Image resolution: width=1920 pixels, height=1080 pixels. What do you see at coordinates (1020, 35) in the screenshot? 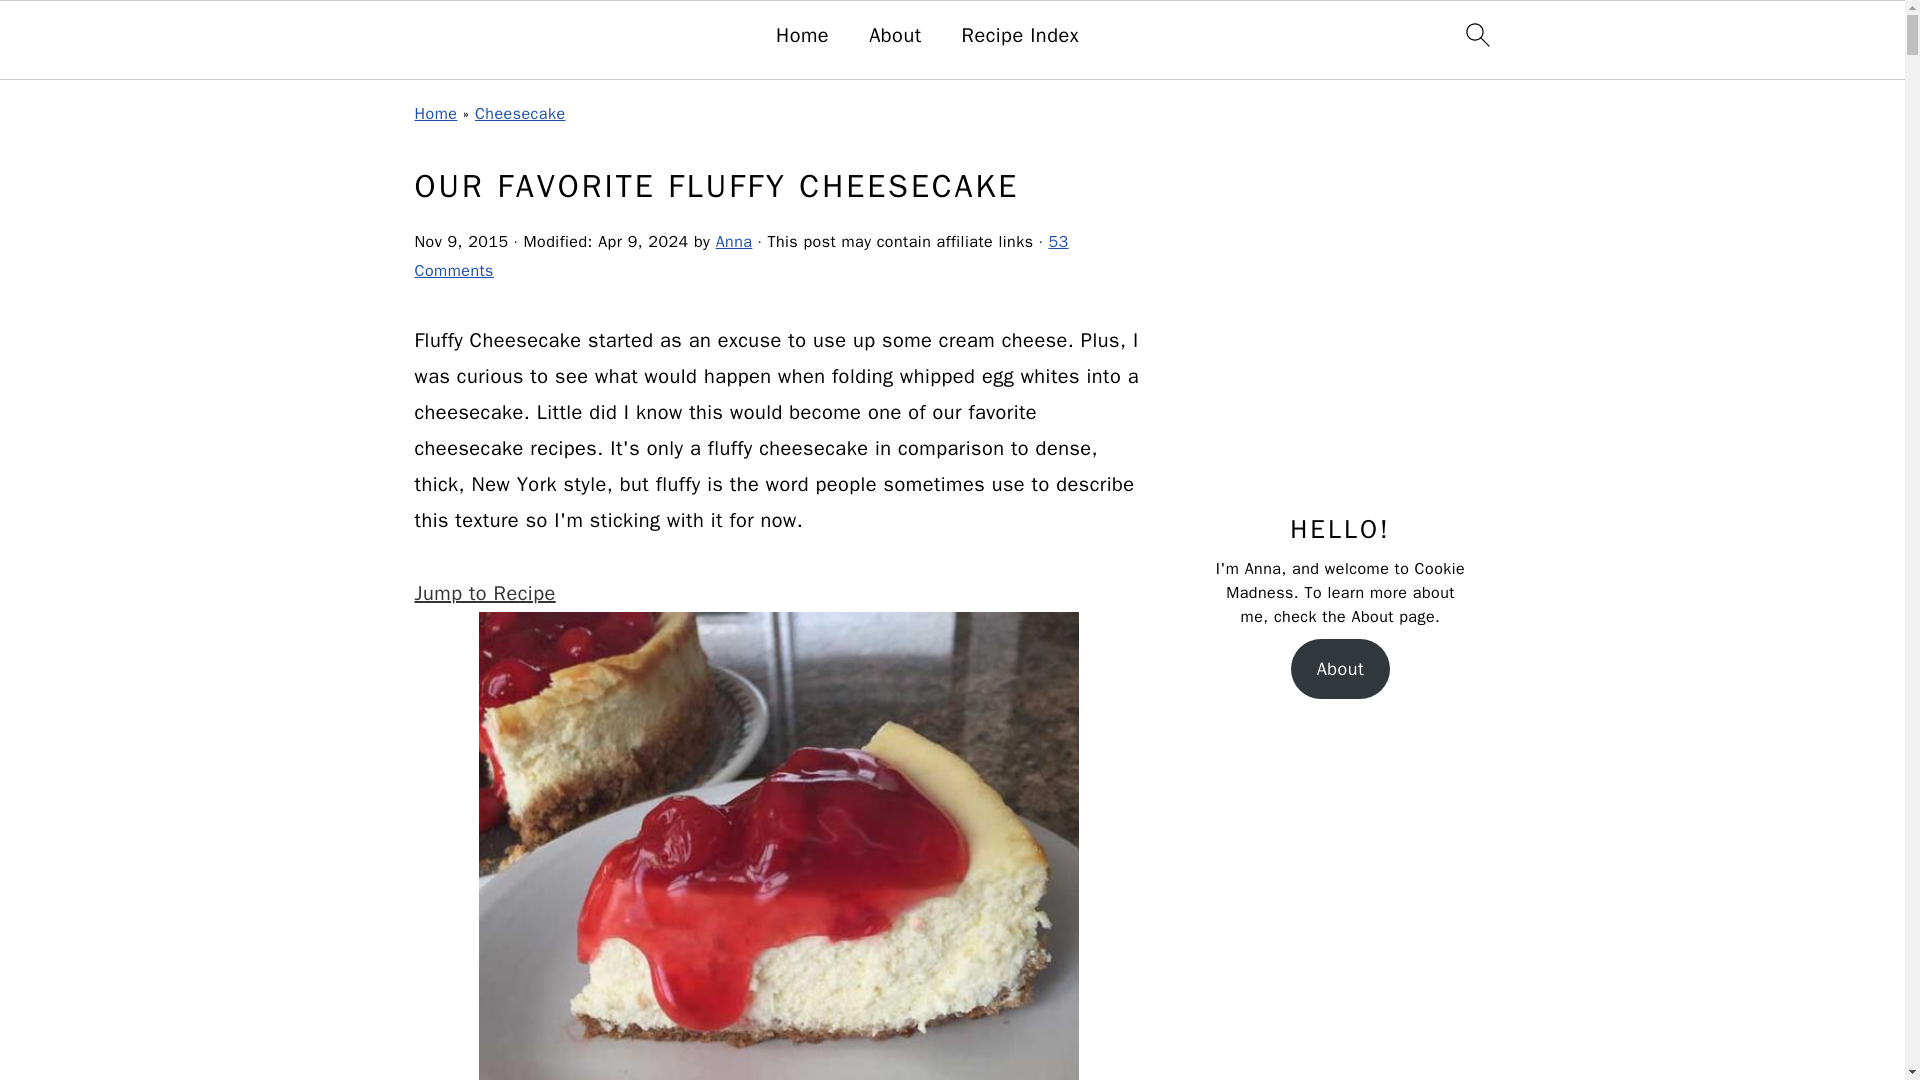
I see `Recipe Index` at bounding box center [1020, 35].